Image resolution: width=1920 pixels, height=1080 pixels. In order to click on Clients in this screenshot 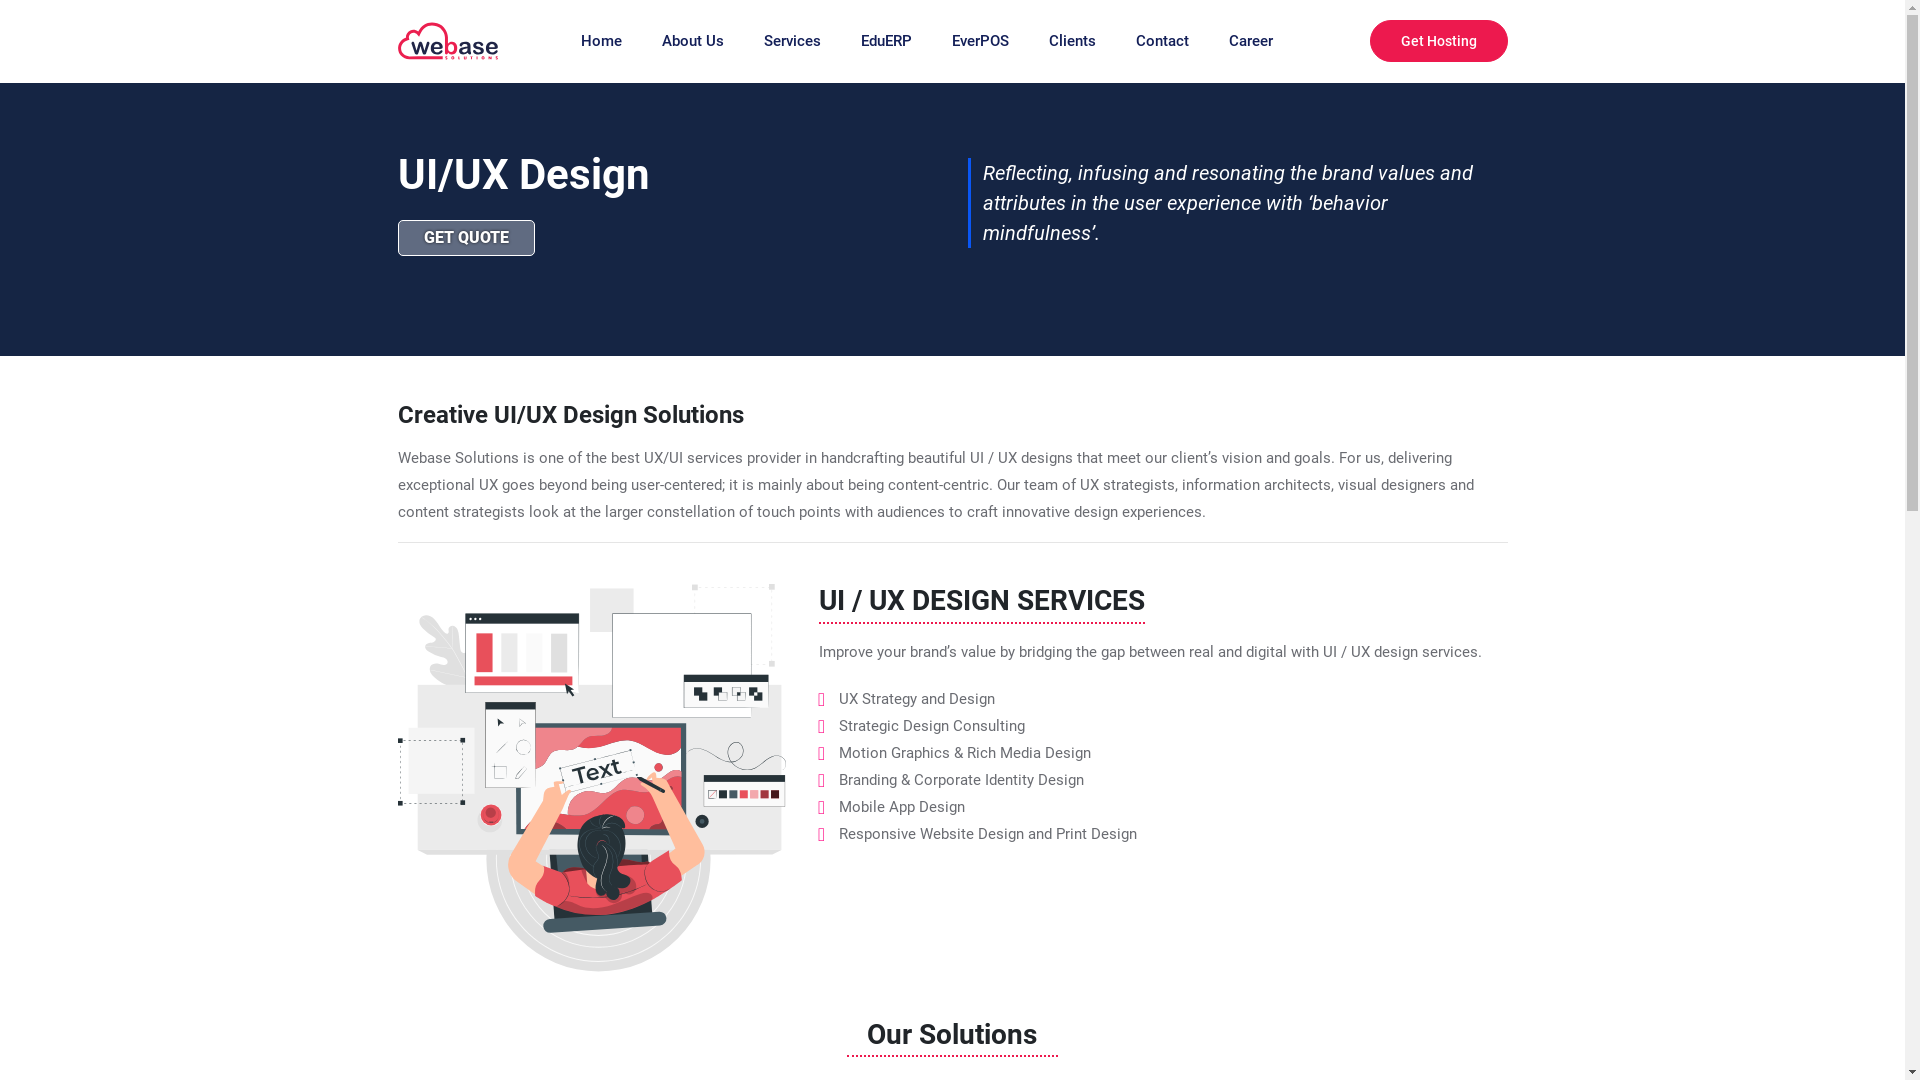, I will do `click(1072, 42)`.